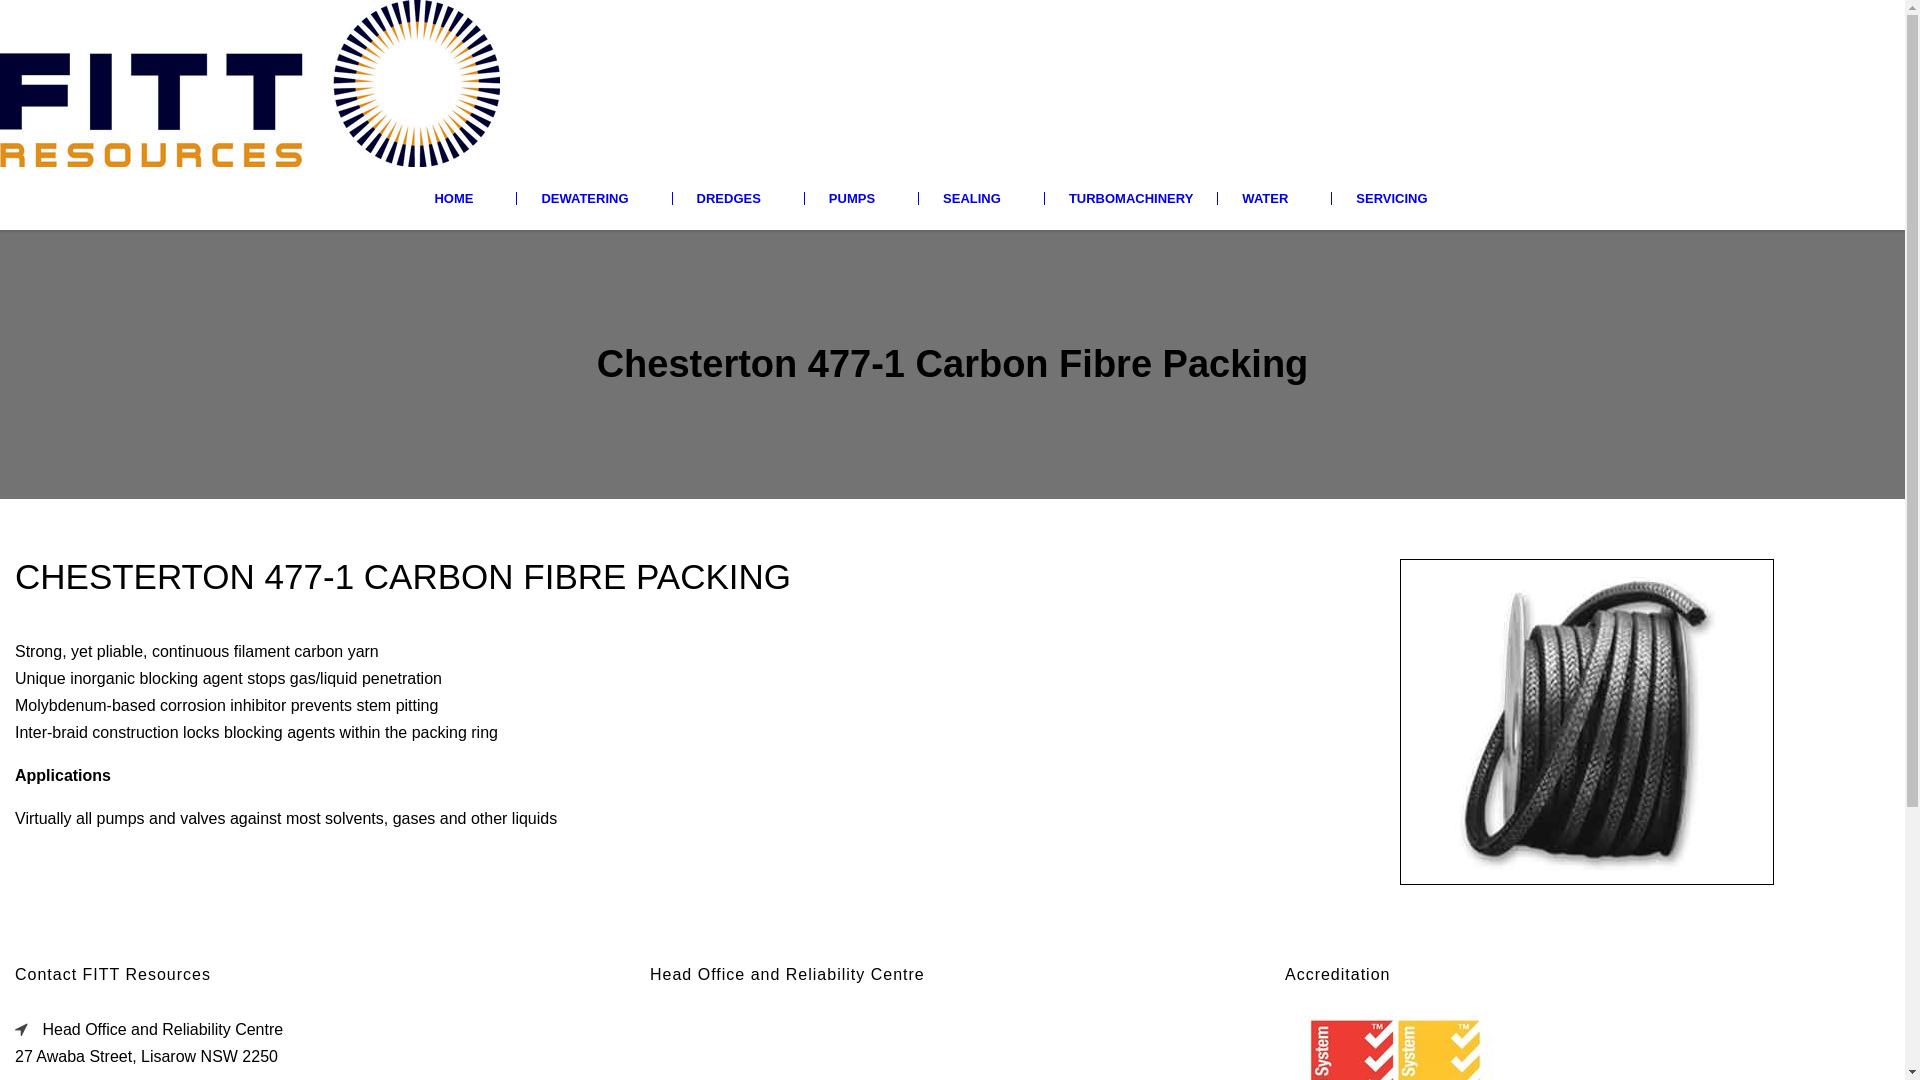 Image resolution: width=1920 pixels, height=1080 pixels. What do you see at coordinates (1400, 198) in the screenshot?
I see `SERVICING` at bounding box center [1400, 198].